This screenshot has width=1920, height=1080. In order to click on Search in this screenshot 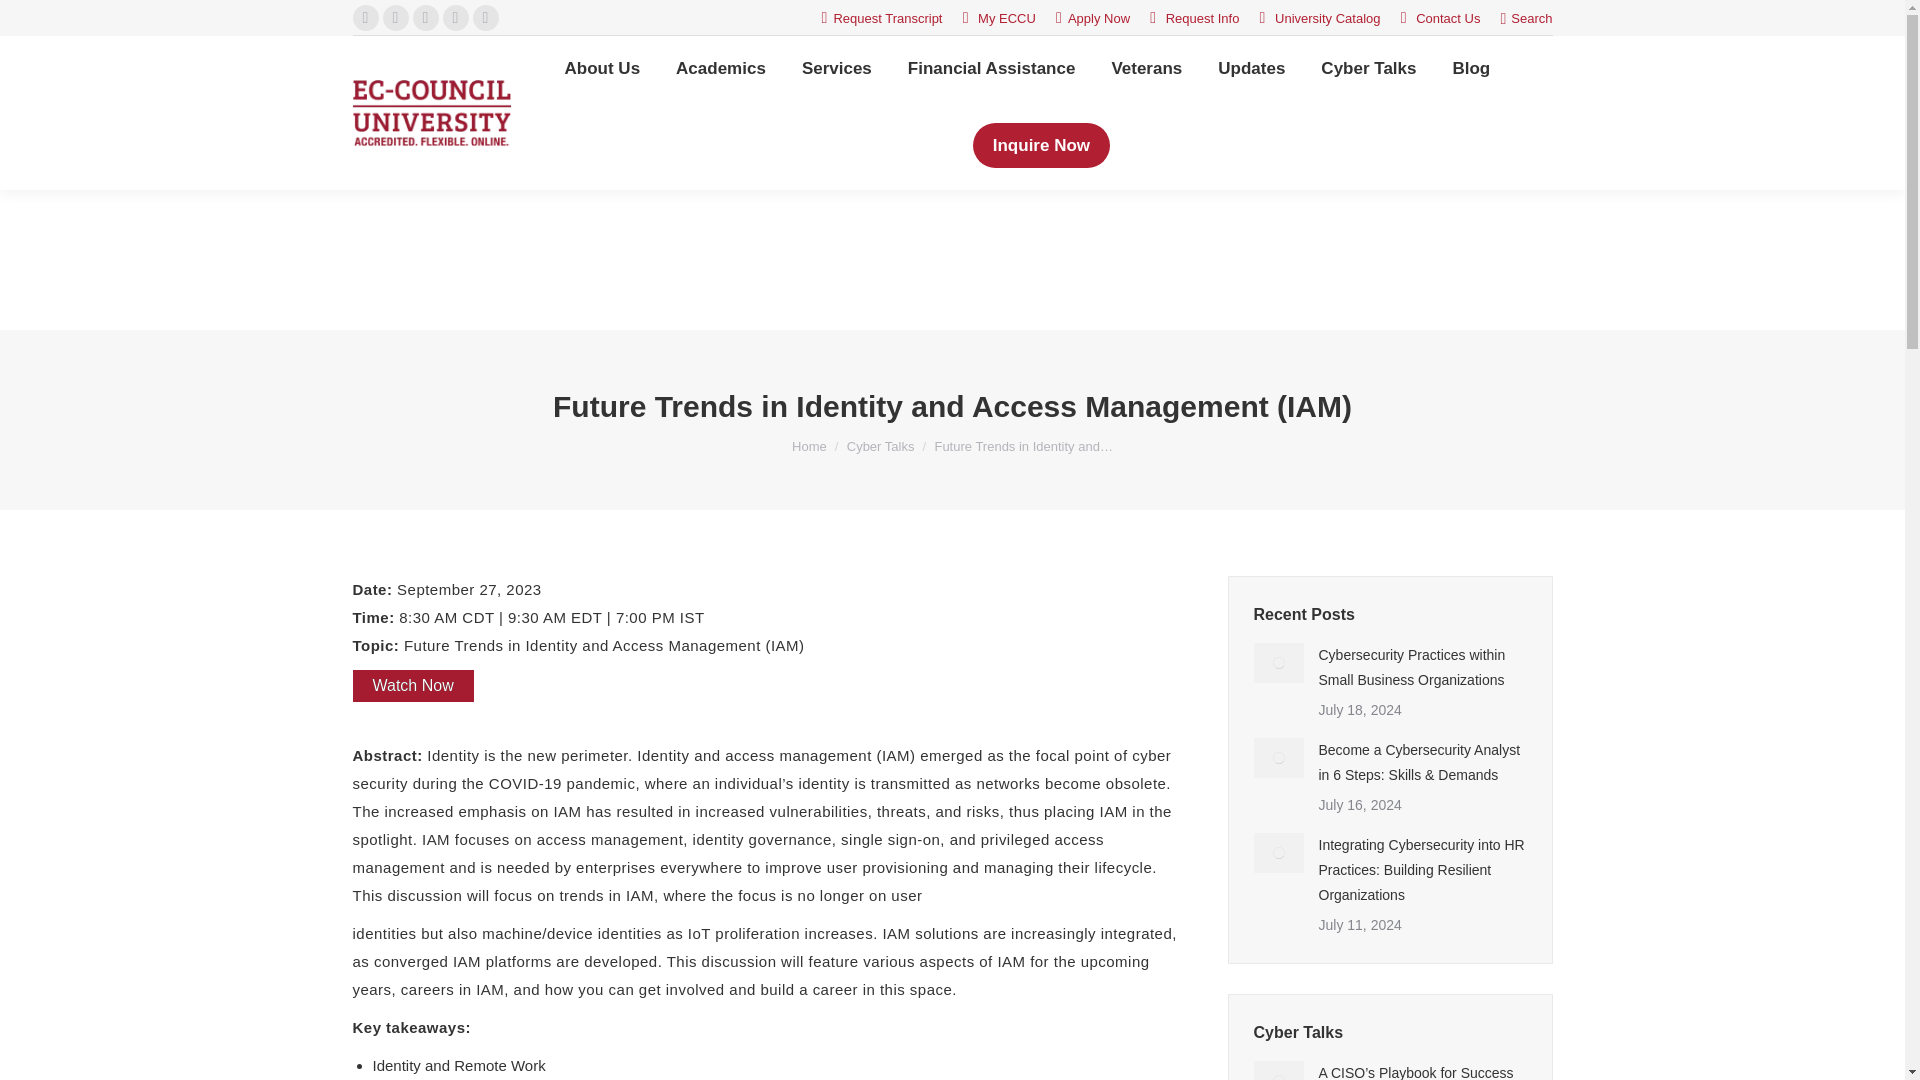, I will do `click(1525, 17)`.